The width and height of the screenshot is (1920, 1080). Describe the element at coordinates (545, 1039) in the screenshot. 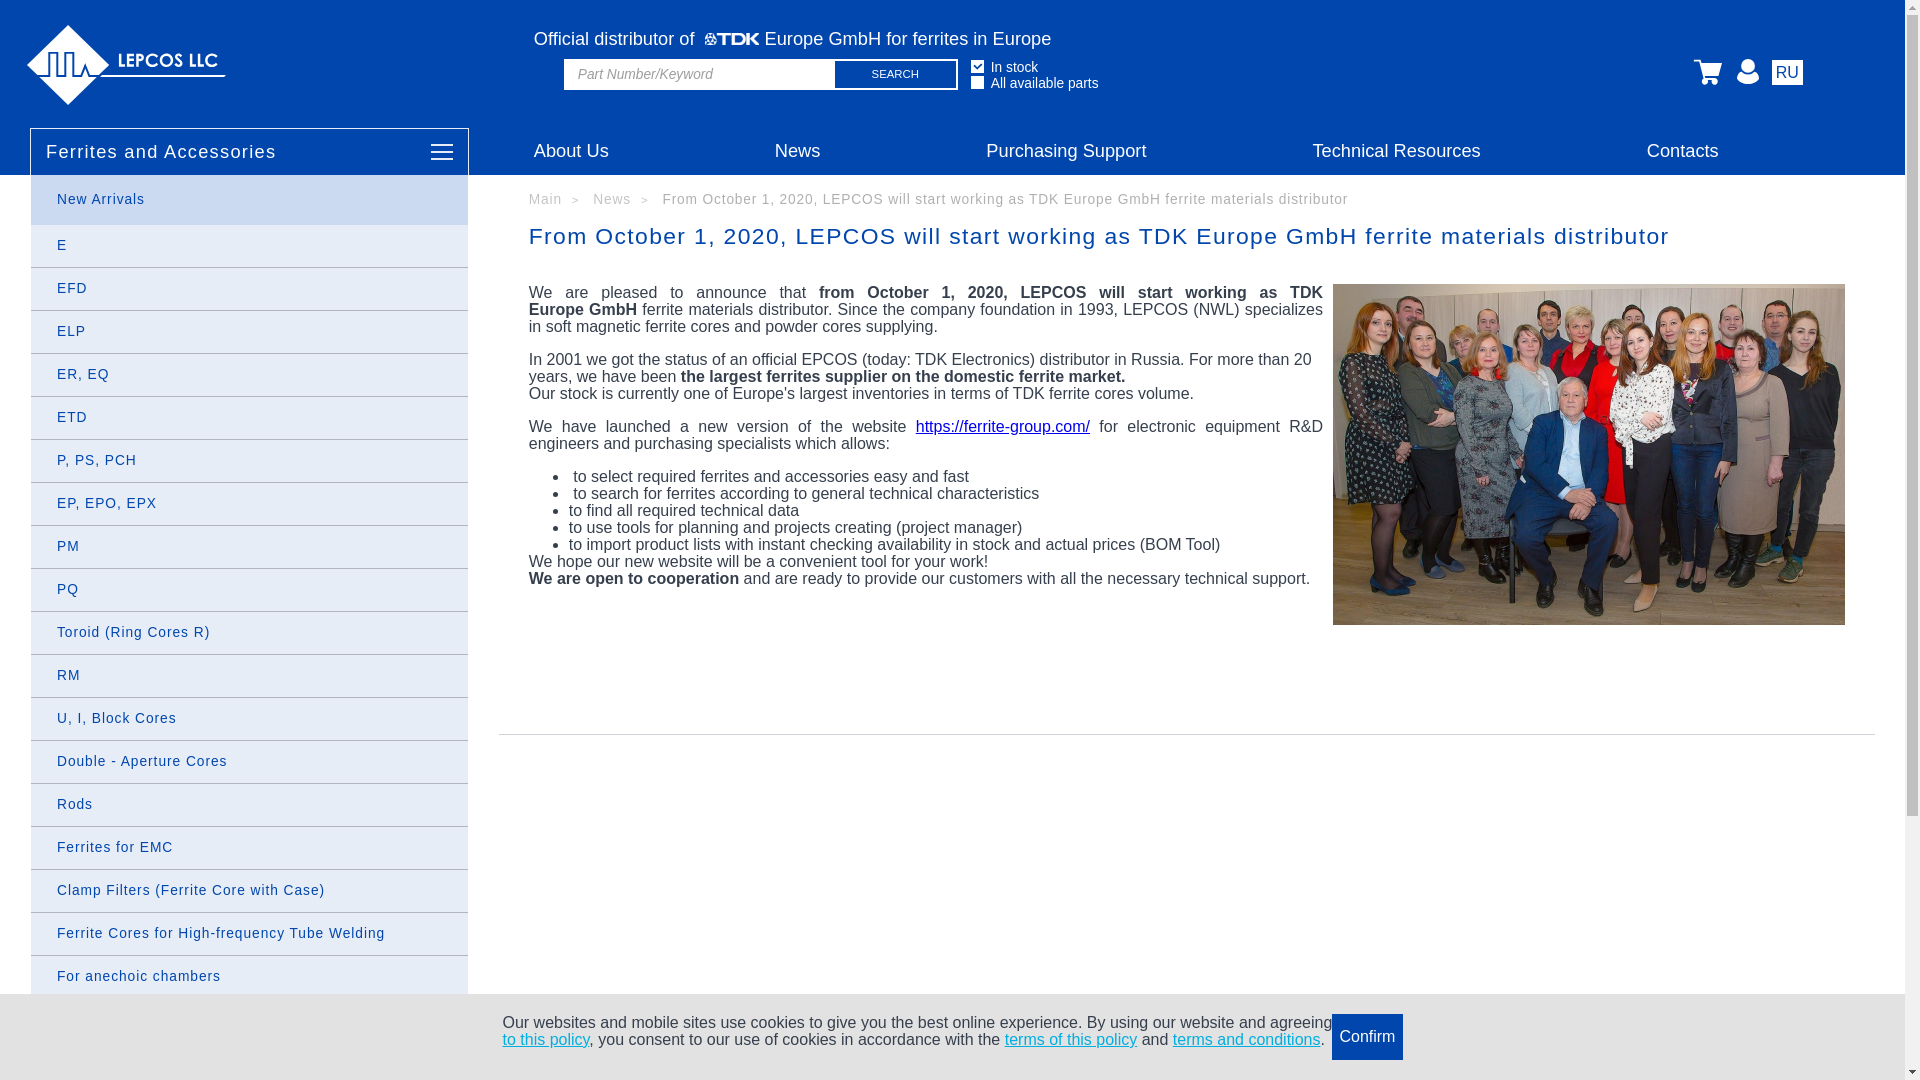

I see `to this policy` at that location.